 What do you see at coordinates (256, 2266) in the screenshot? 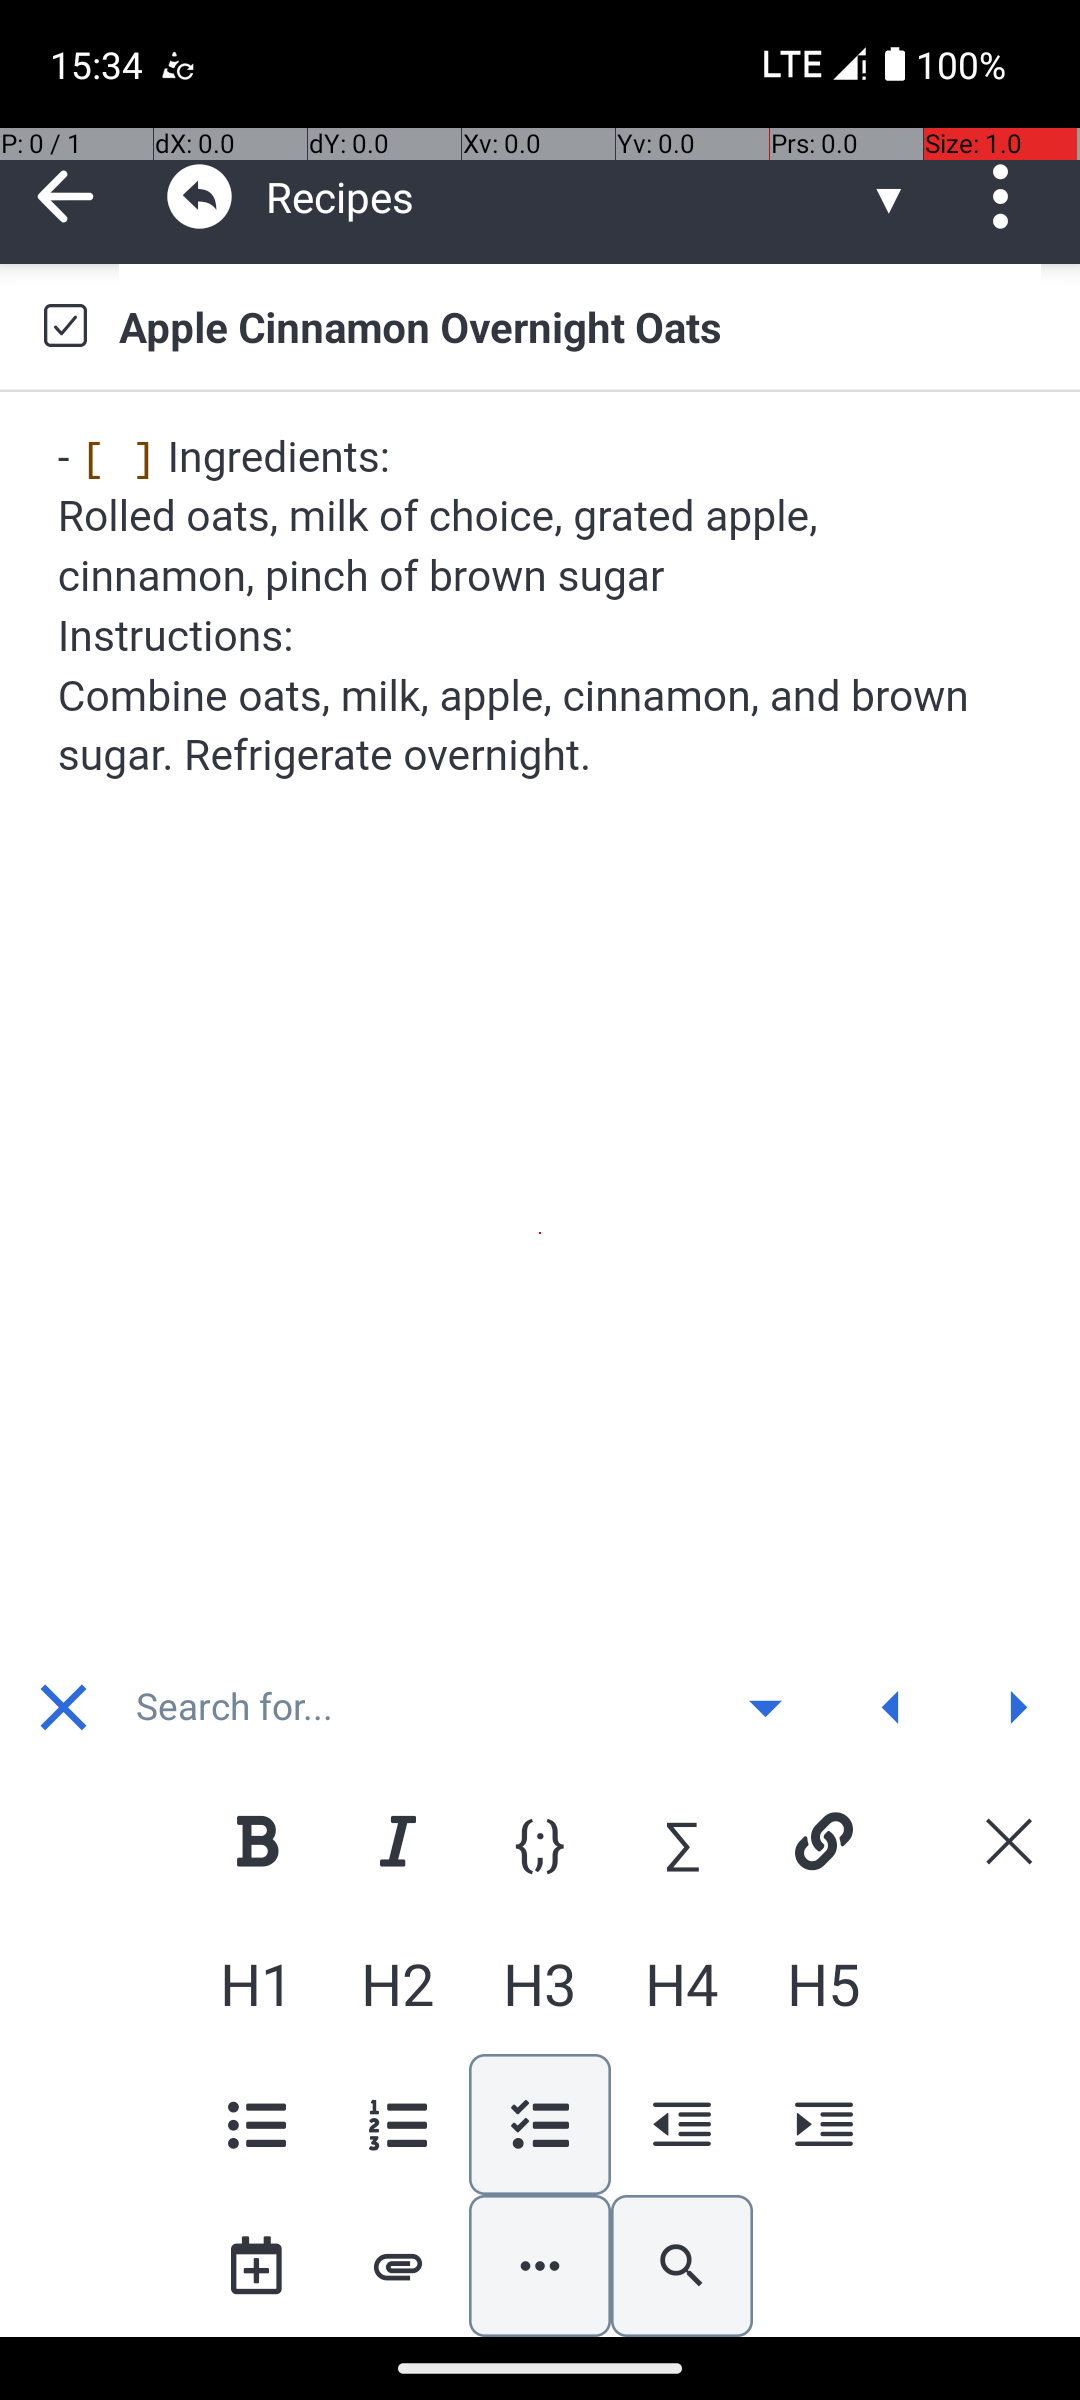
I see `Insert time` at bounding box center [256, 2266].